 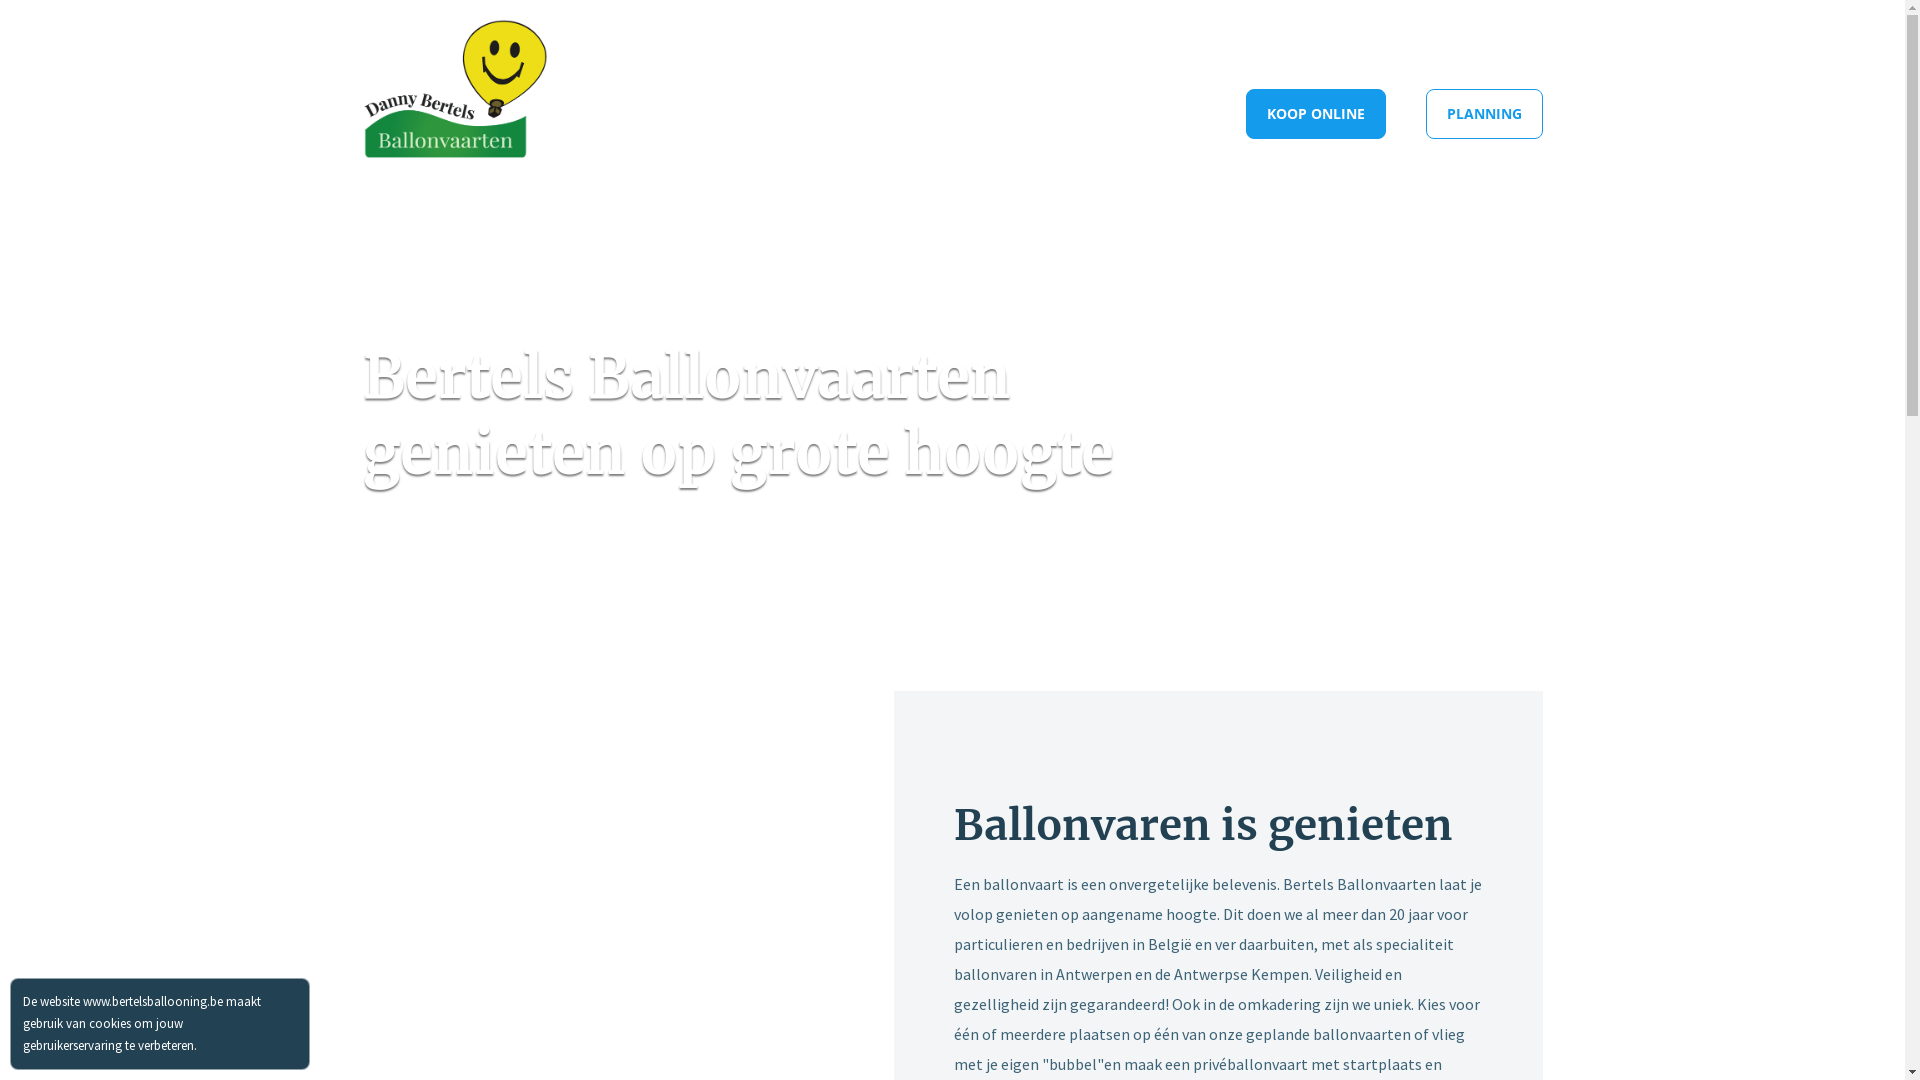 I want to click on PLANNING, so click(x=1484, y=114).